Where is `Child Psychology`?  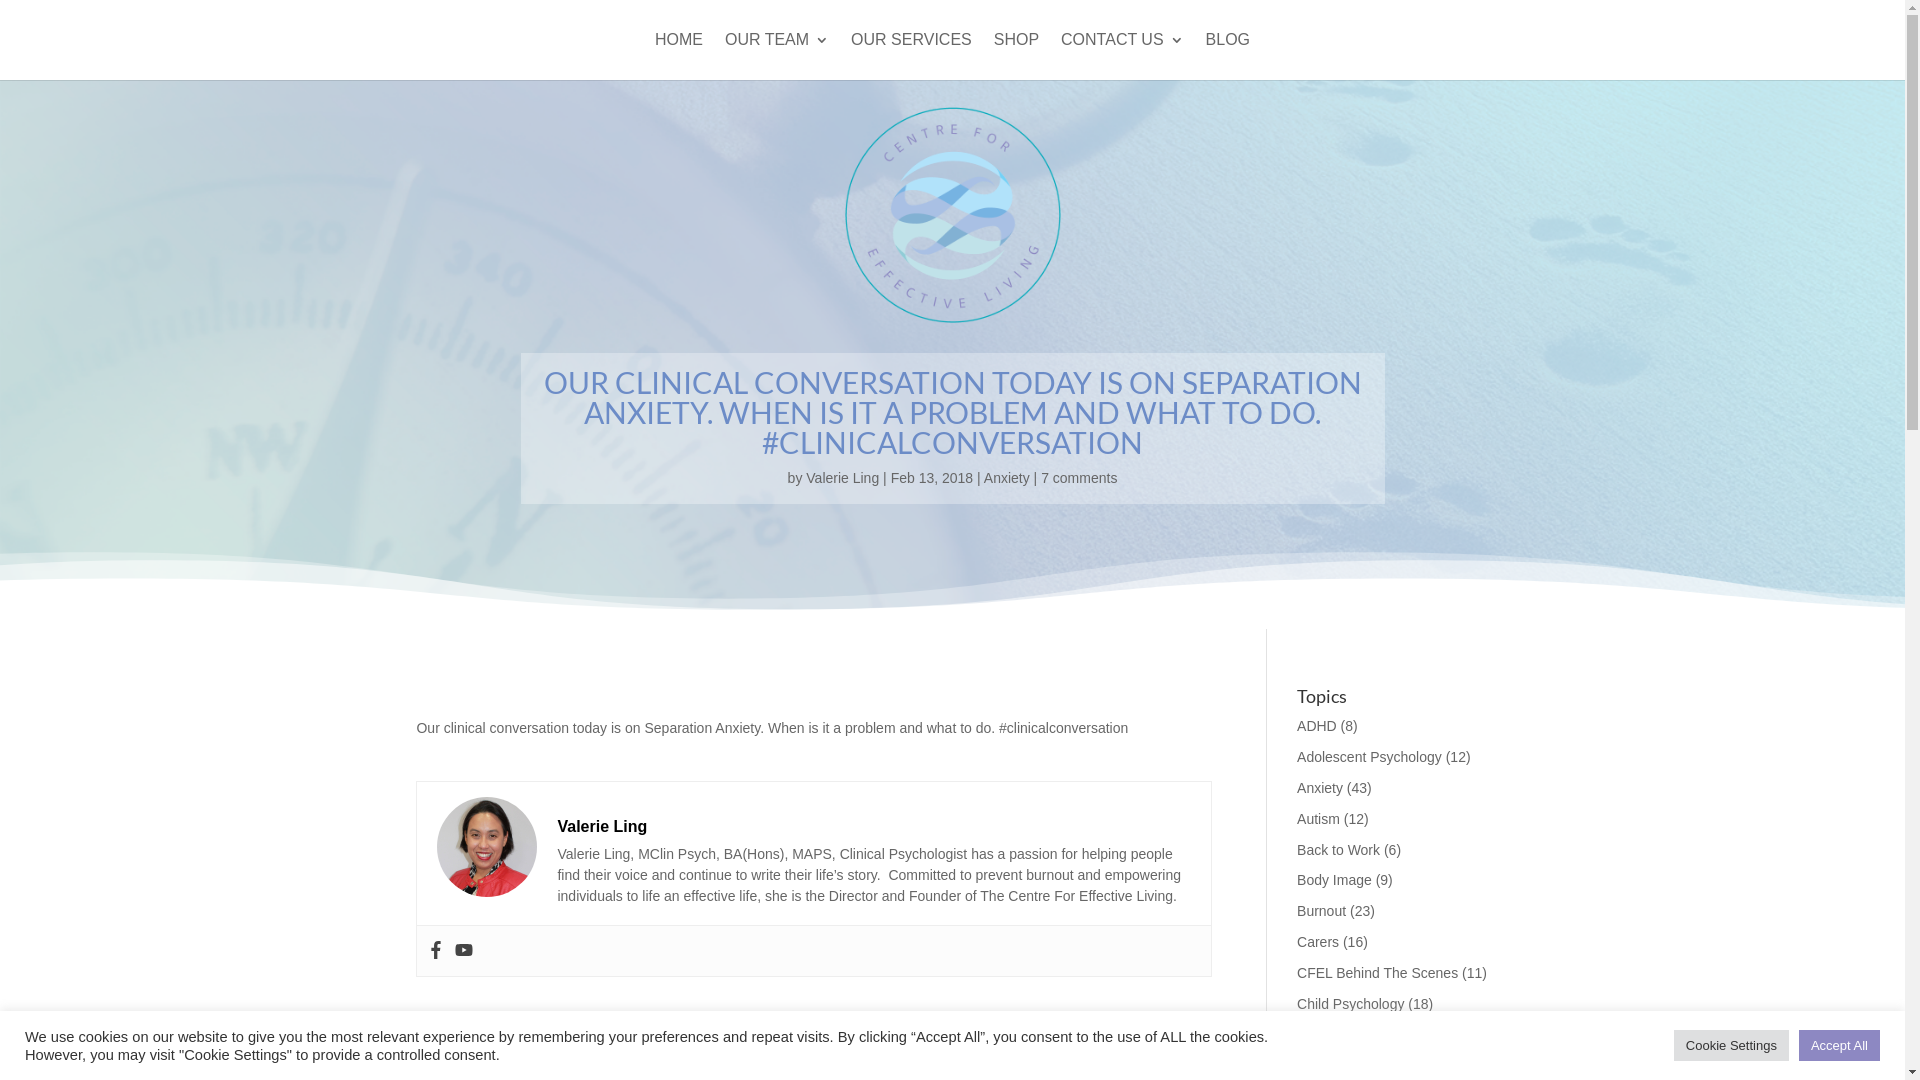 Child Psychology is located at coordinates (1350, 1004).